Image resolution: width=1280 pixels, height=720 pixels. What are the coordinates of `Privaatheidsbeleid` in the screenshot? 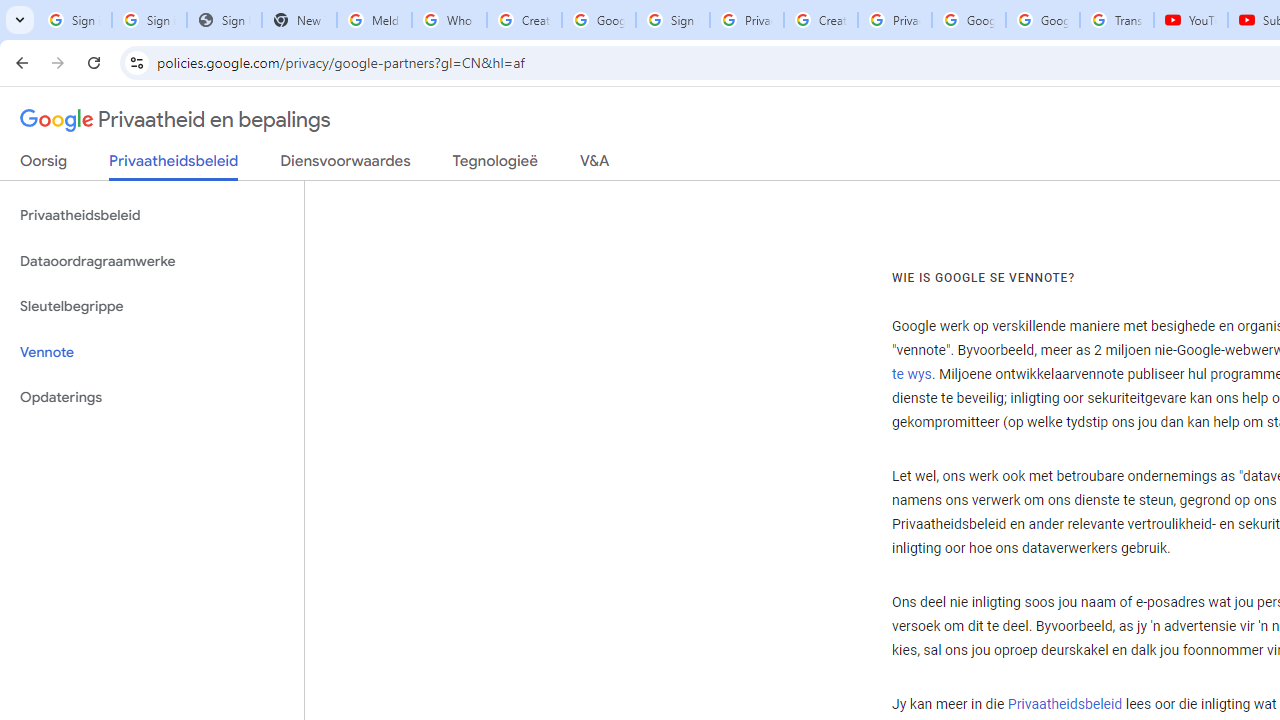 It's located at (1064, 705).